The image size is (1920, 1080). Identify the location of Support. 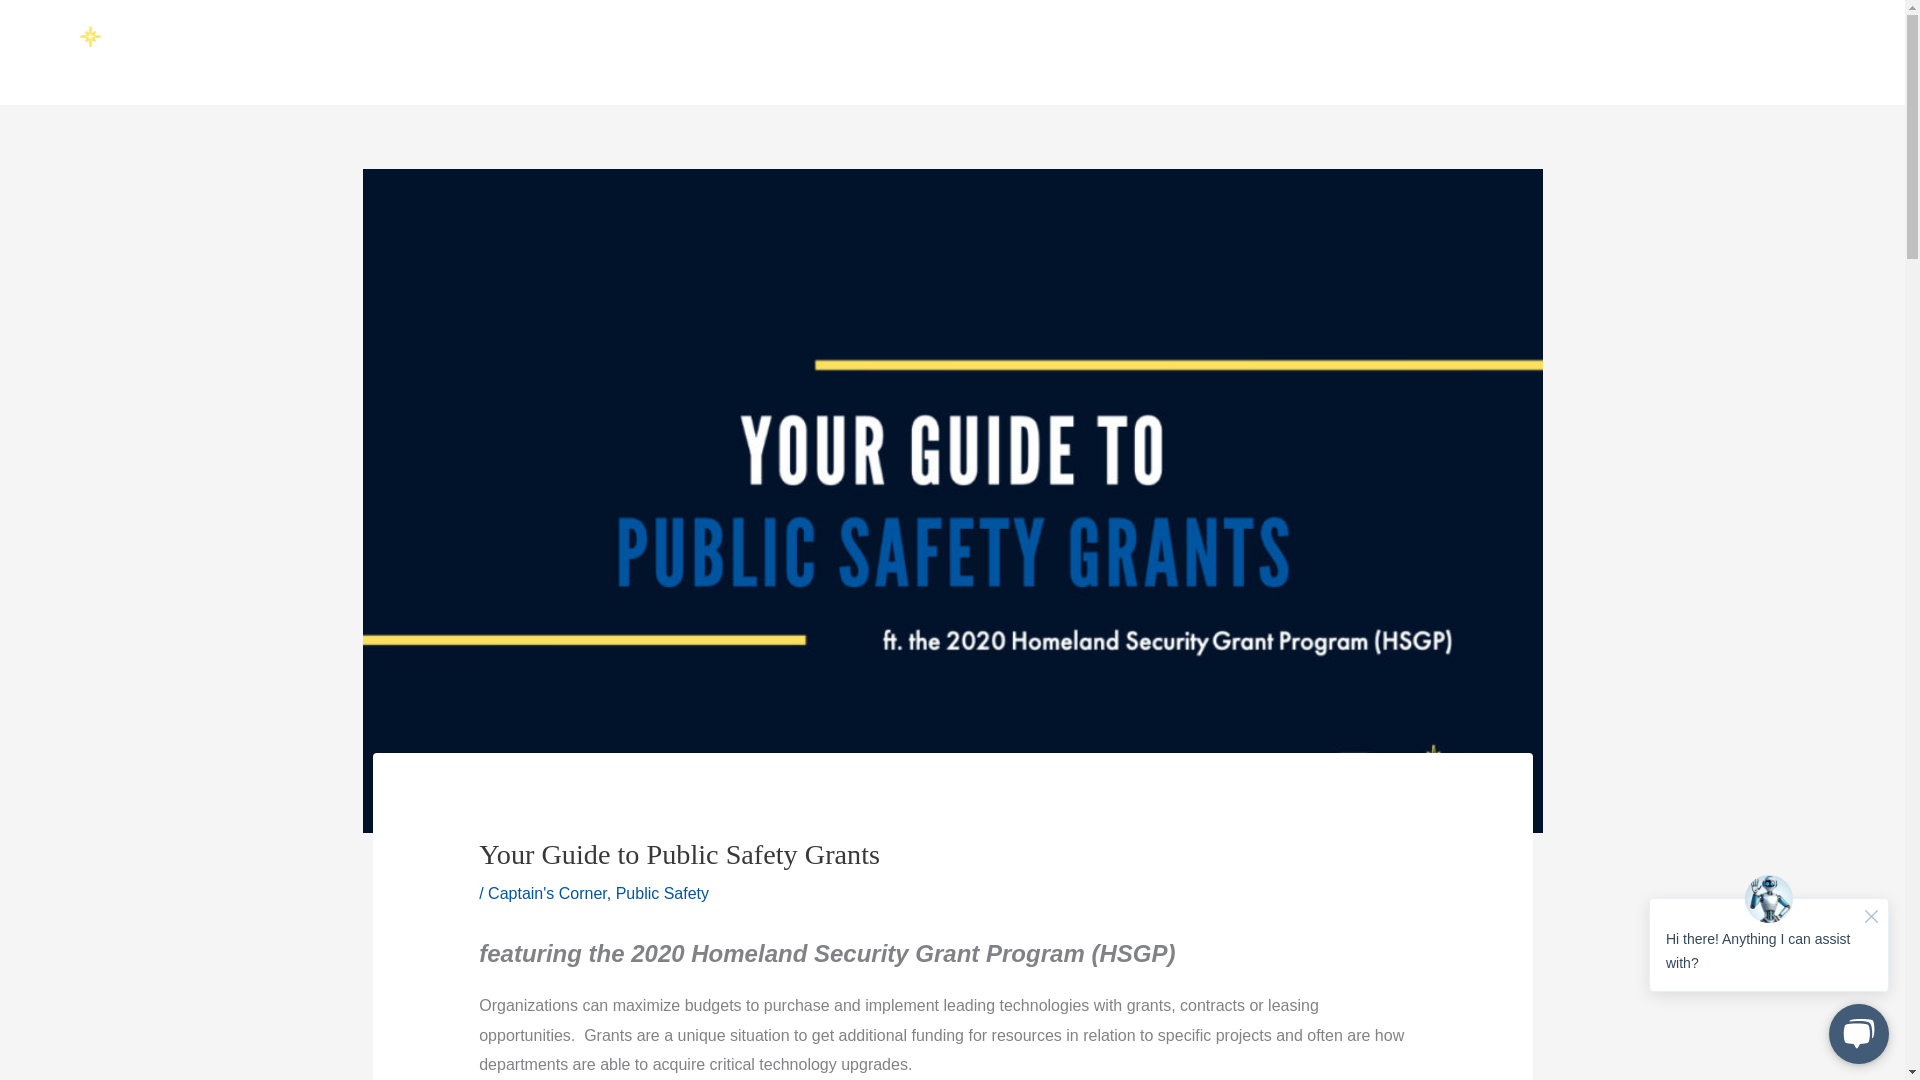
(1061, 58).